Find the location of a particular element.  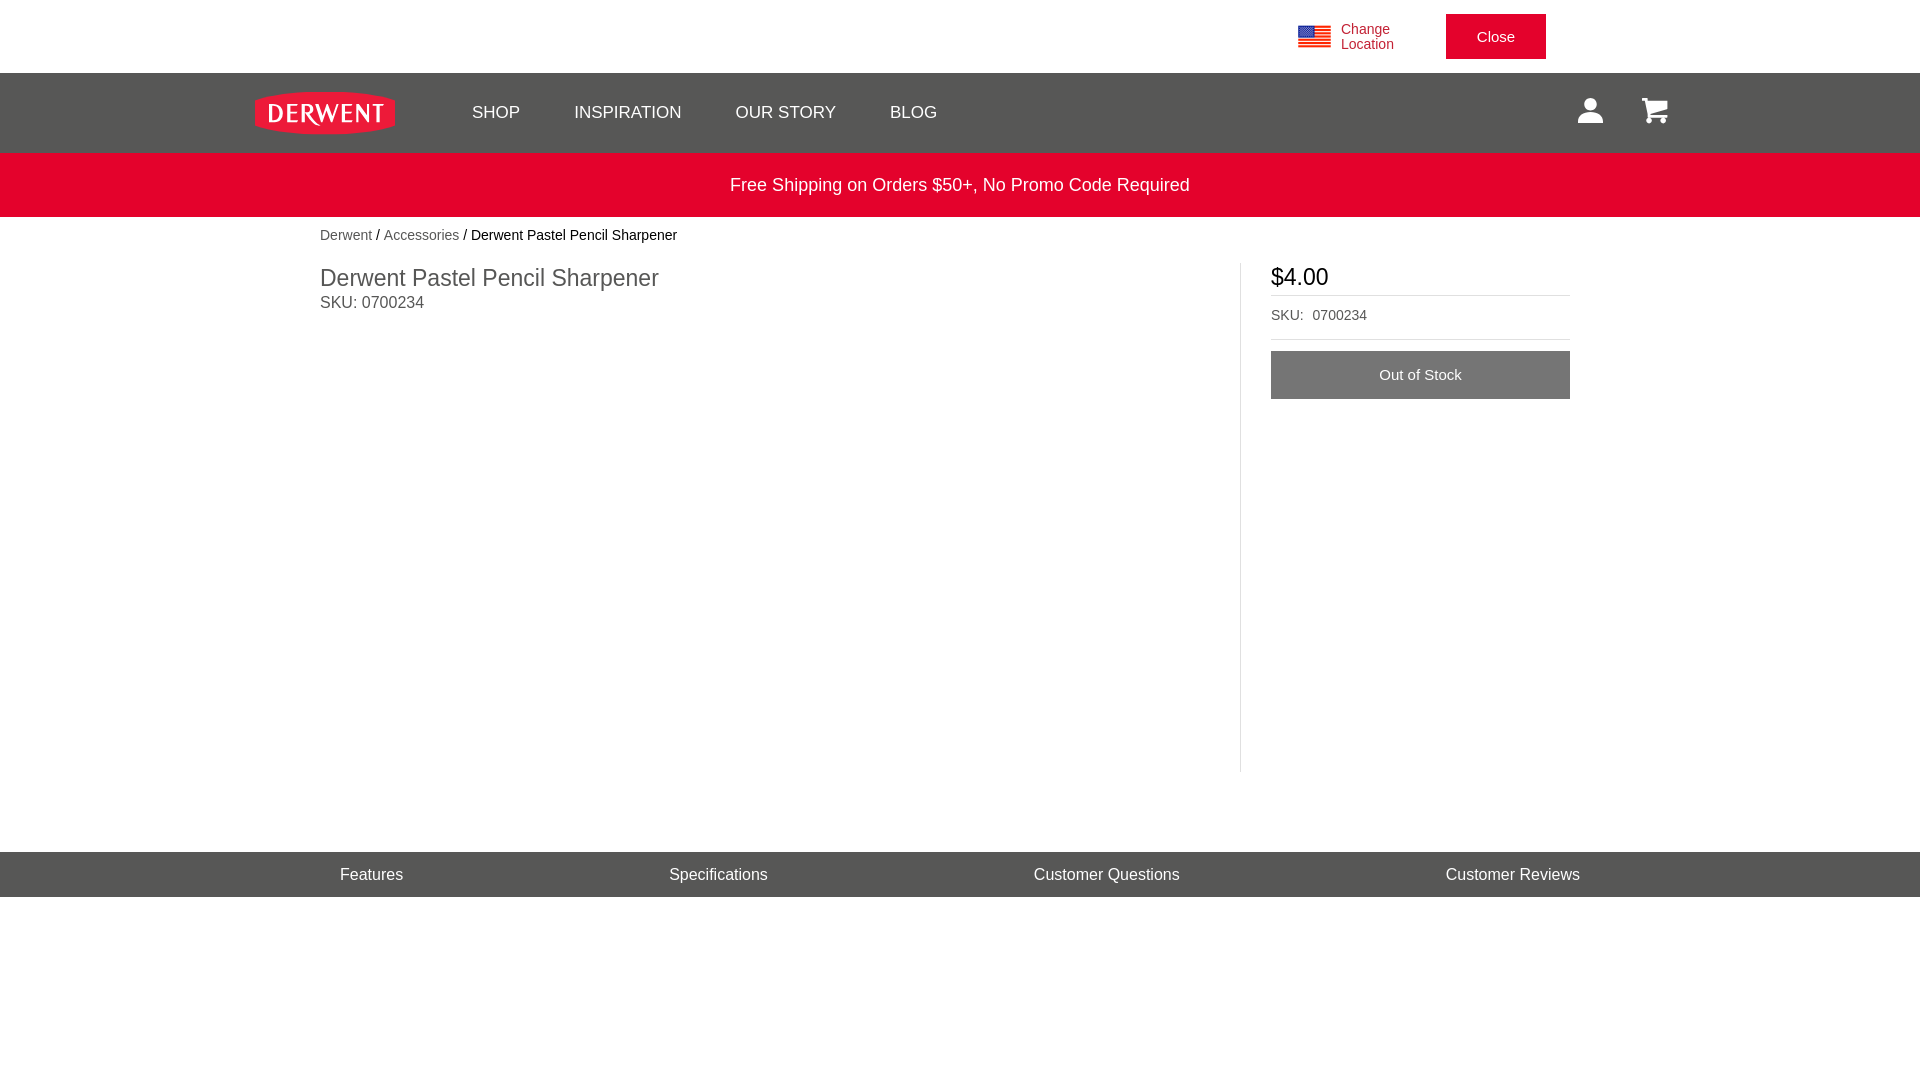

Change Location is located at coordinates (1390, 36).